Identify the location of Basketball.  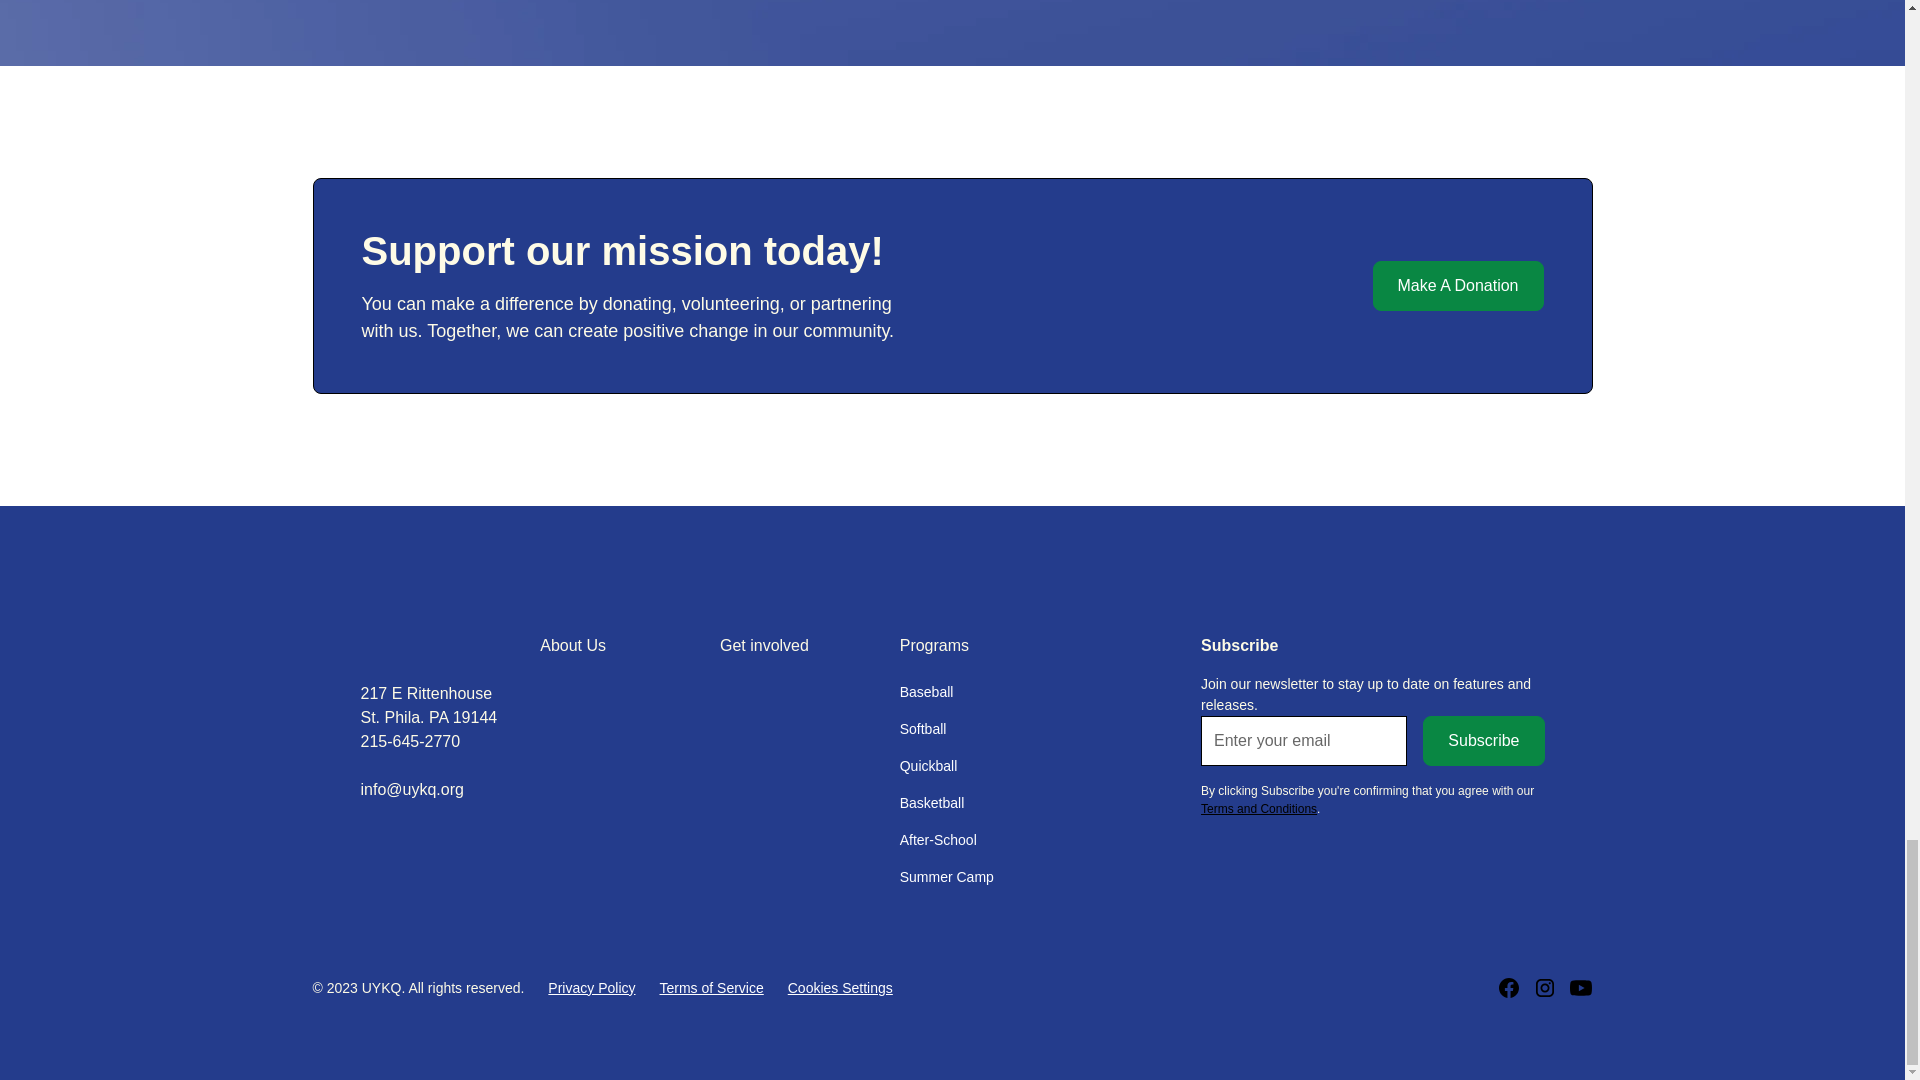
(932, 803).